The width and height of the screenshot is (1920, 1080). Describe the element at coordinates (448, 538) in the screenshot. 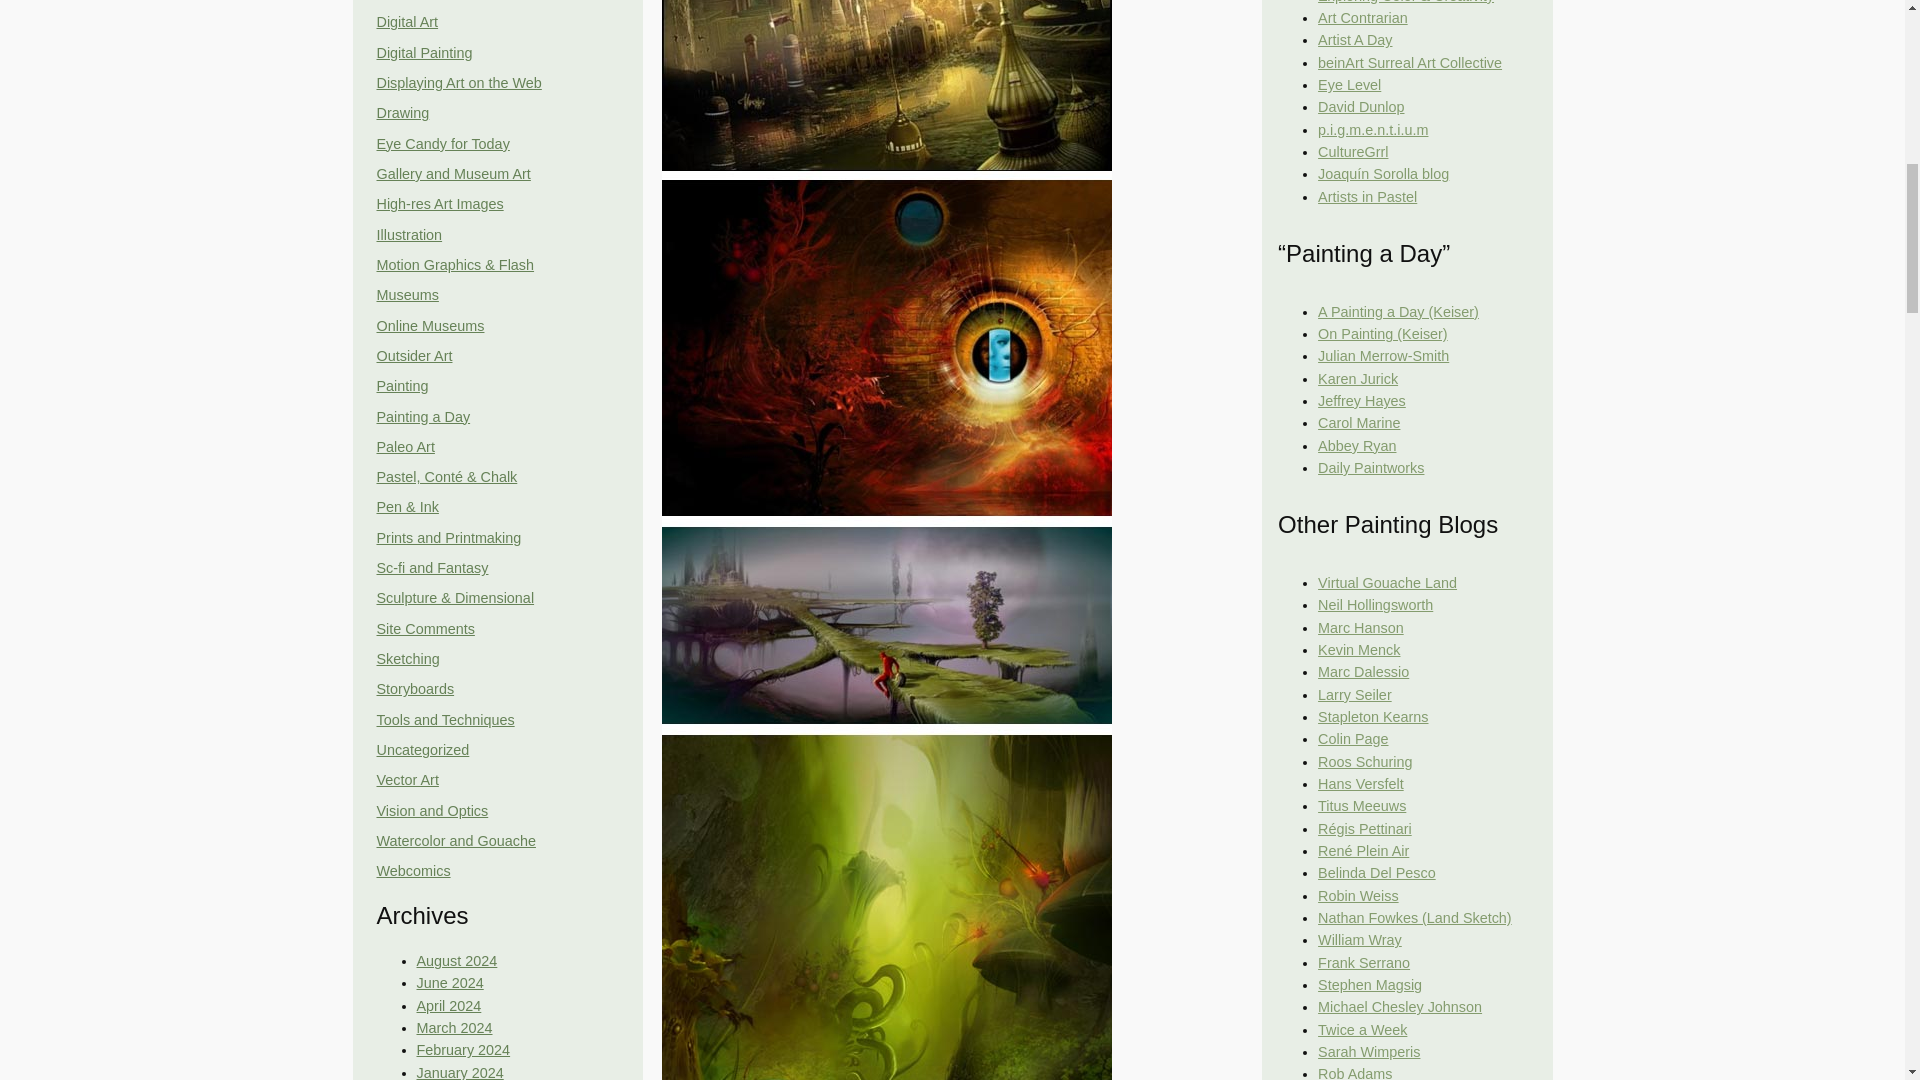

I see `Prints and Printmaking` at that location.